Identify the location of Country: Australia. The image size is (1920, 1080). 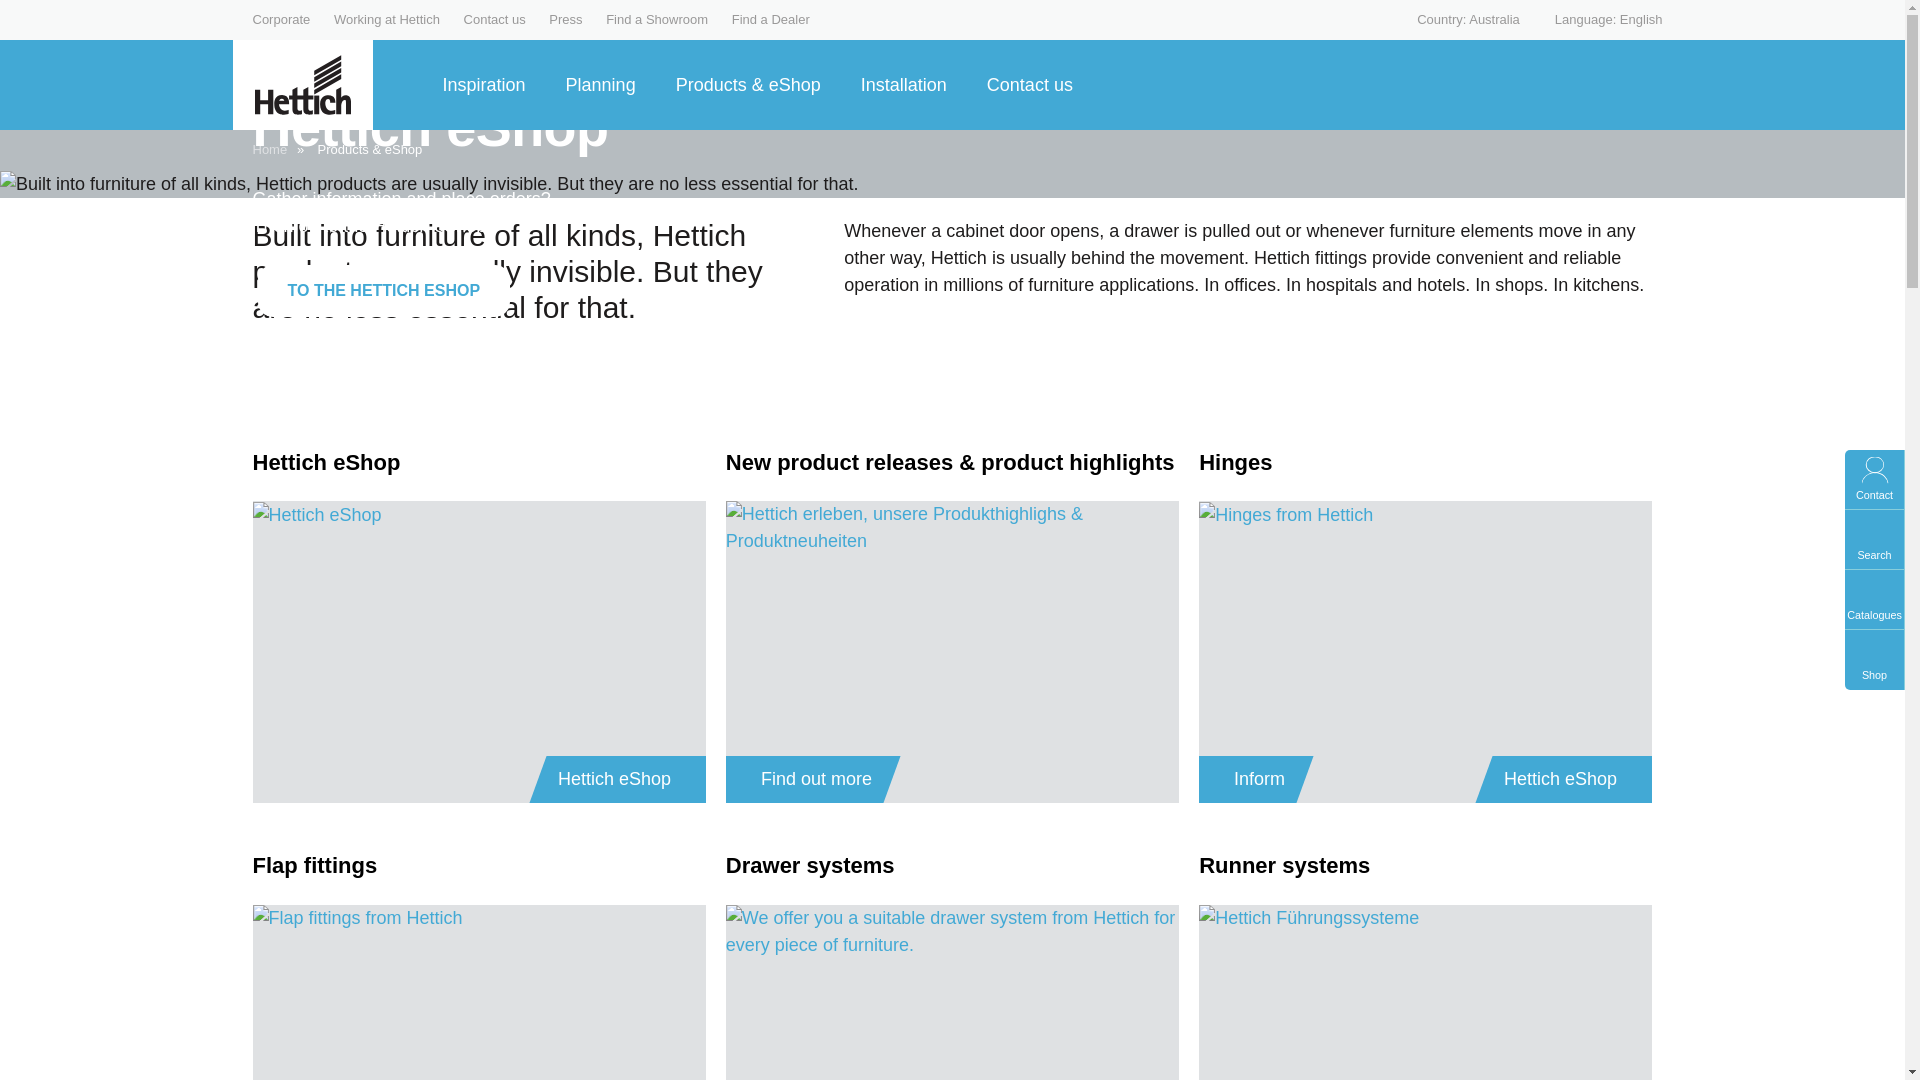
(1456, 19).